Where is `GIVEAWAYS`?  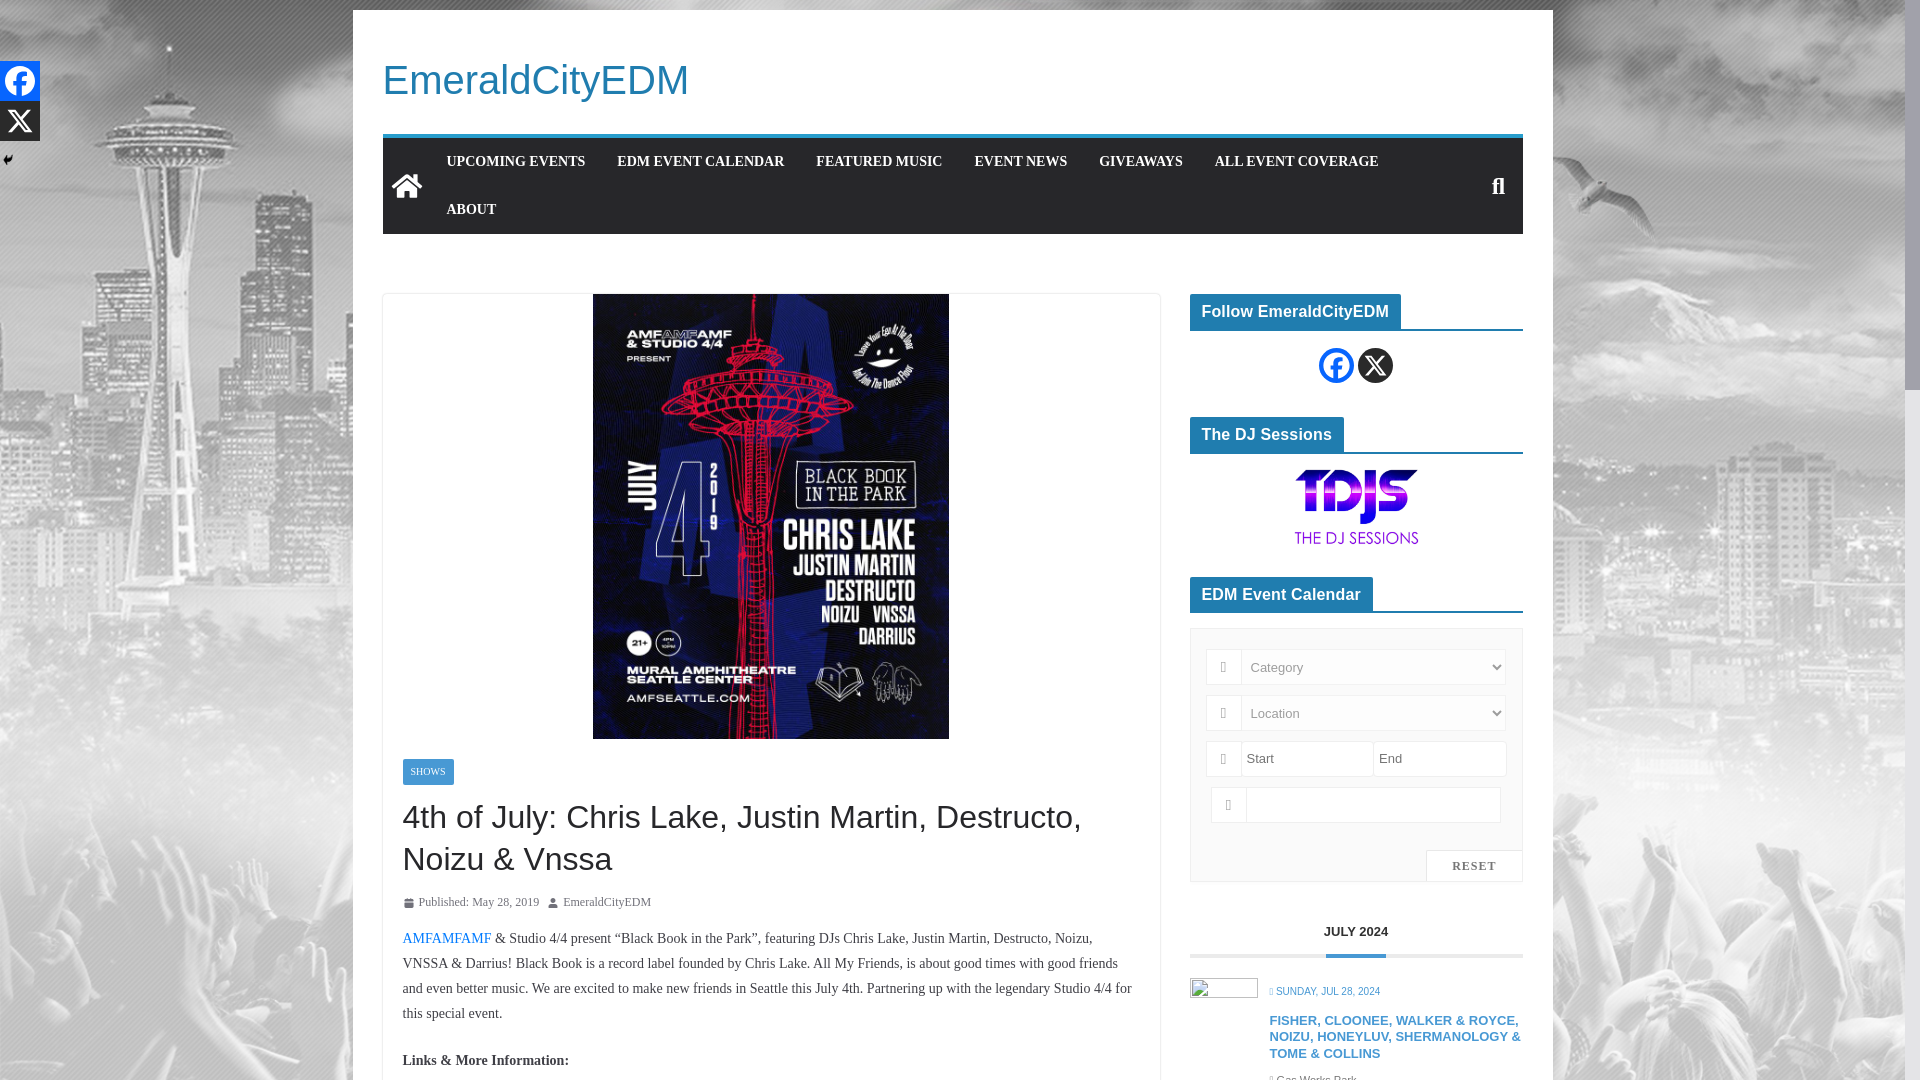
GIVEAWAYS is located at coordinates (1140, 162).